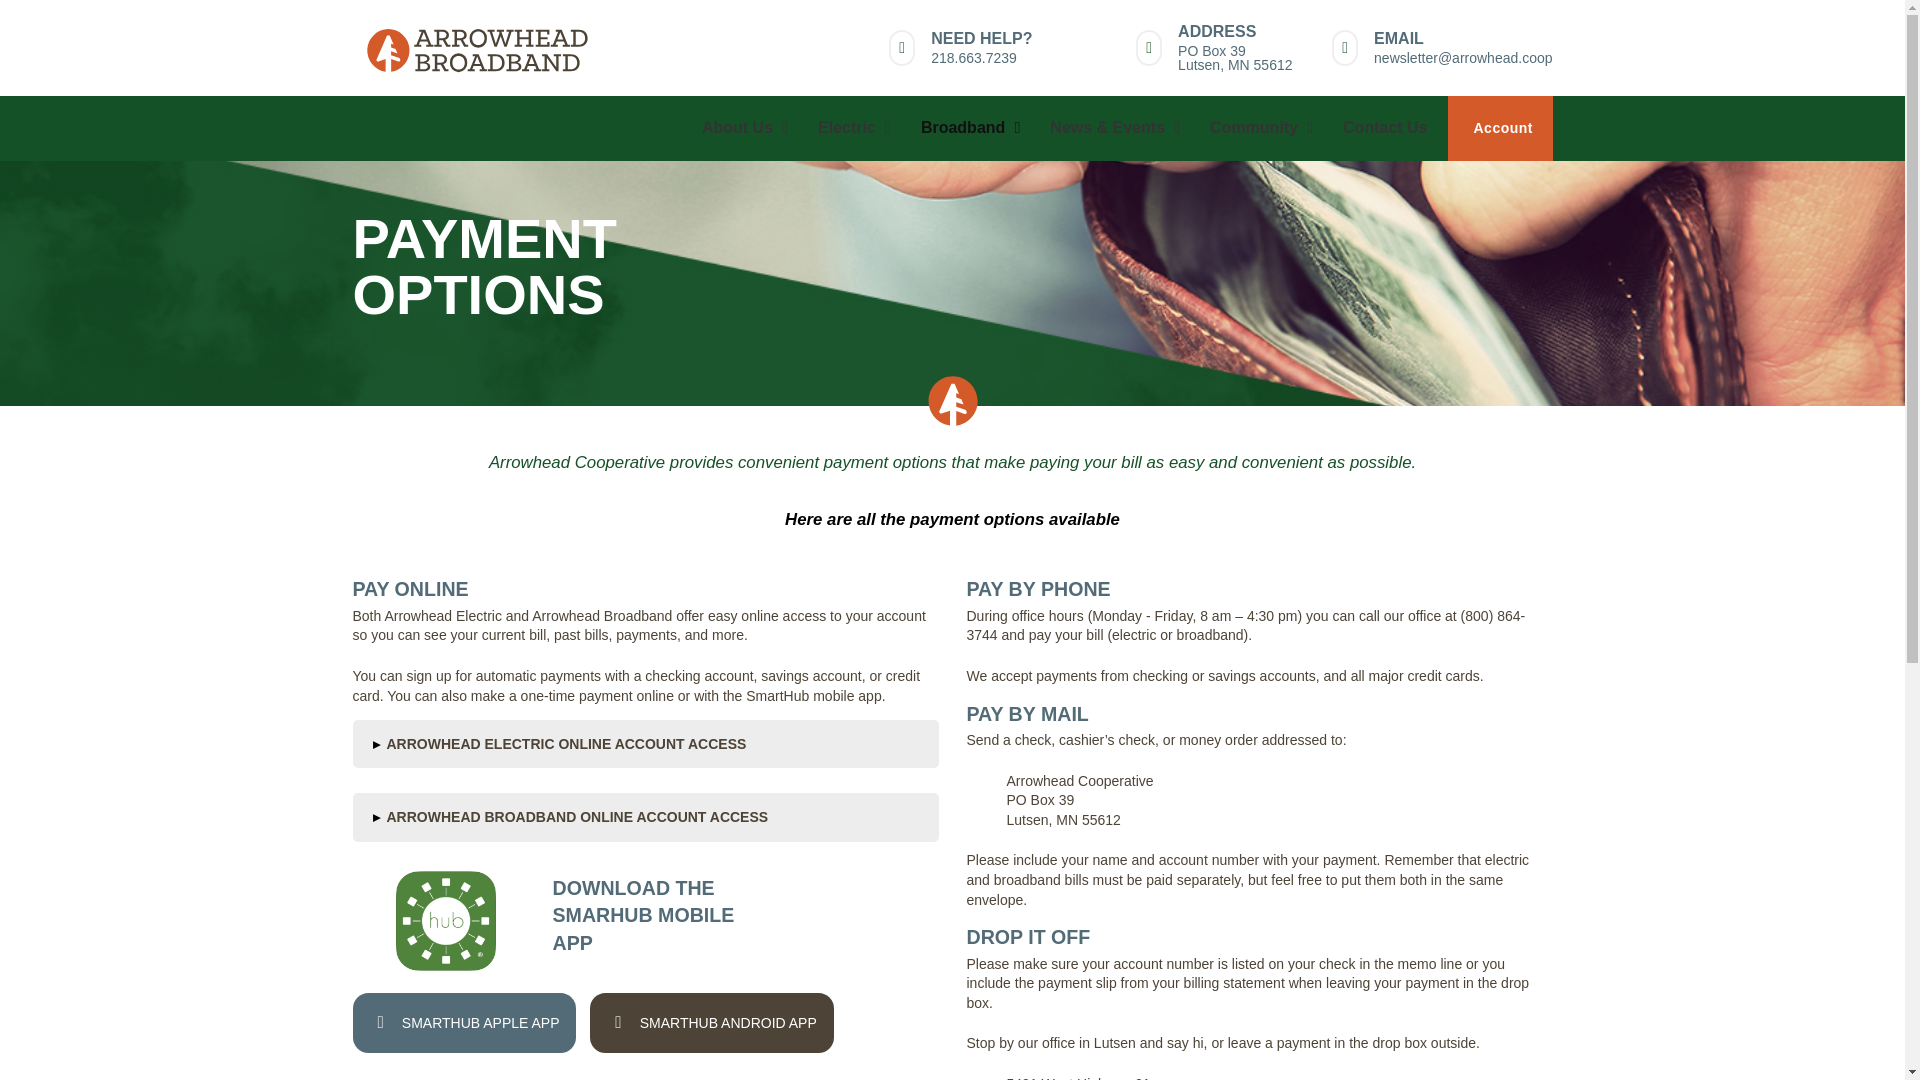 This screenshot has width=1920, height=1080. What do you see at coordinates (964, 128) in the screenshot?
I see `Broadband` at bounding box center [964, 128].